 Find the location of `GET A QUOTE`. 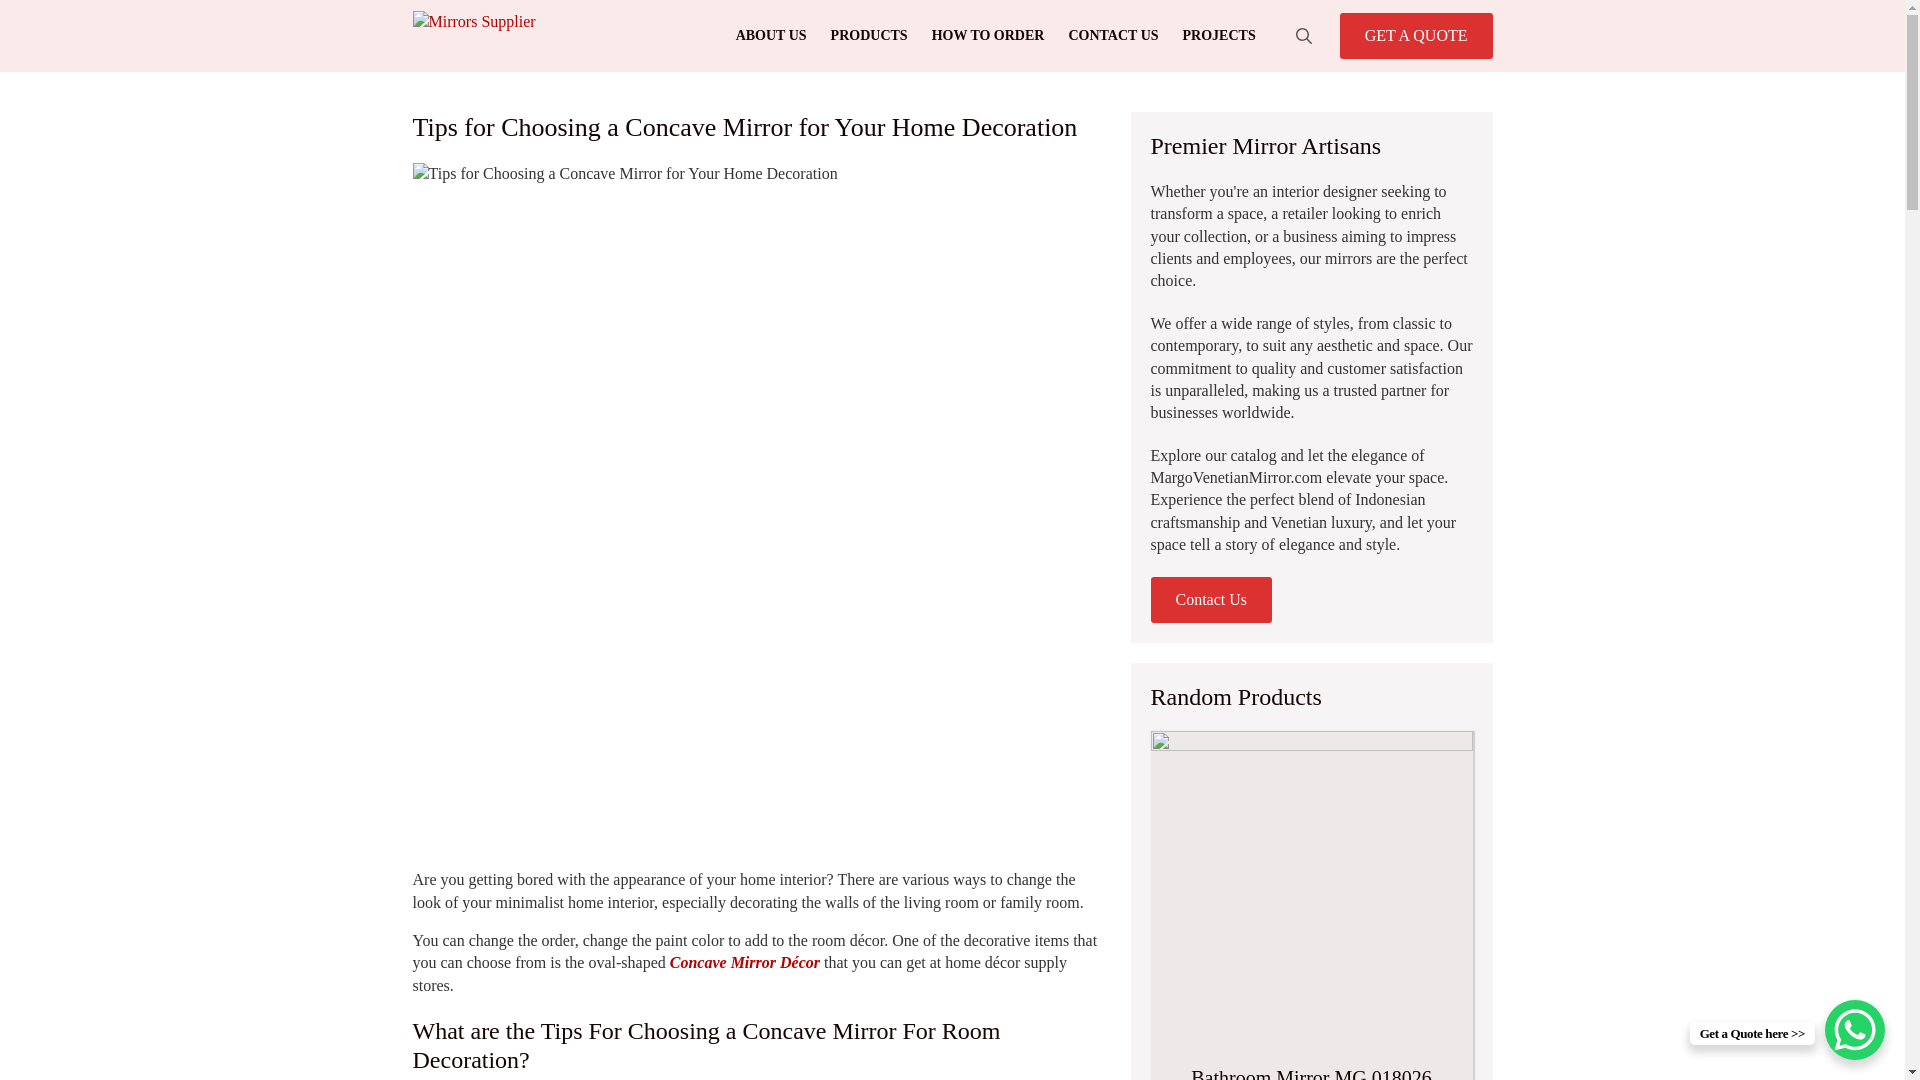

GET A QUOTE is located at coordinates (1416, 36).